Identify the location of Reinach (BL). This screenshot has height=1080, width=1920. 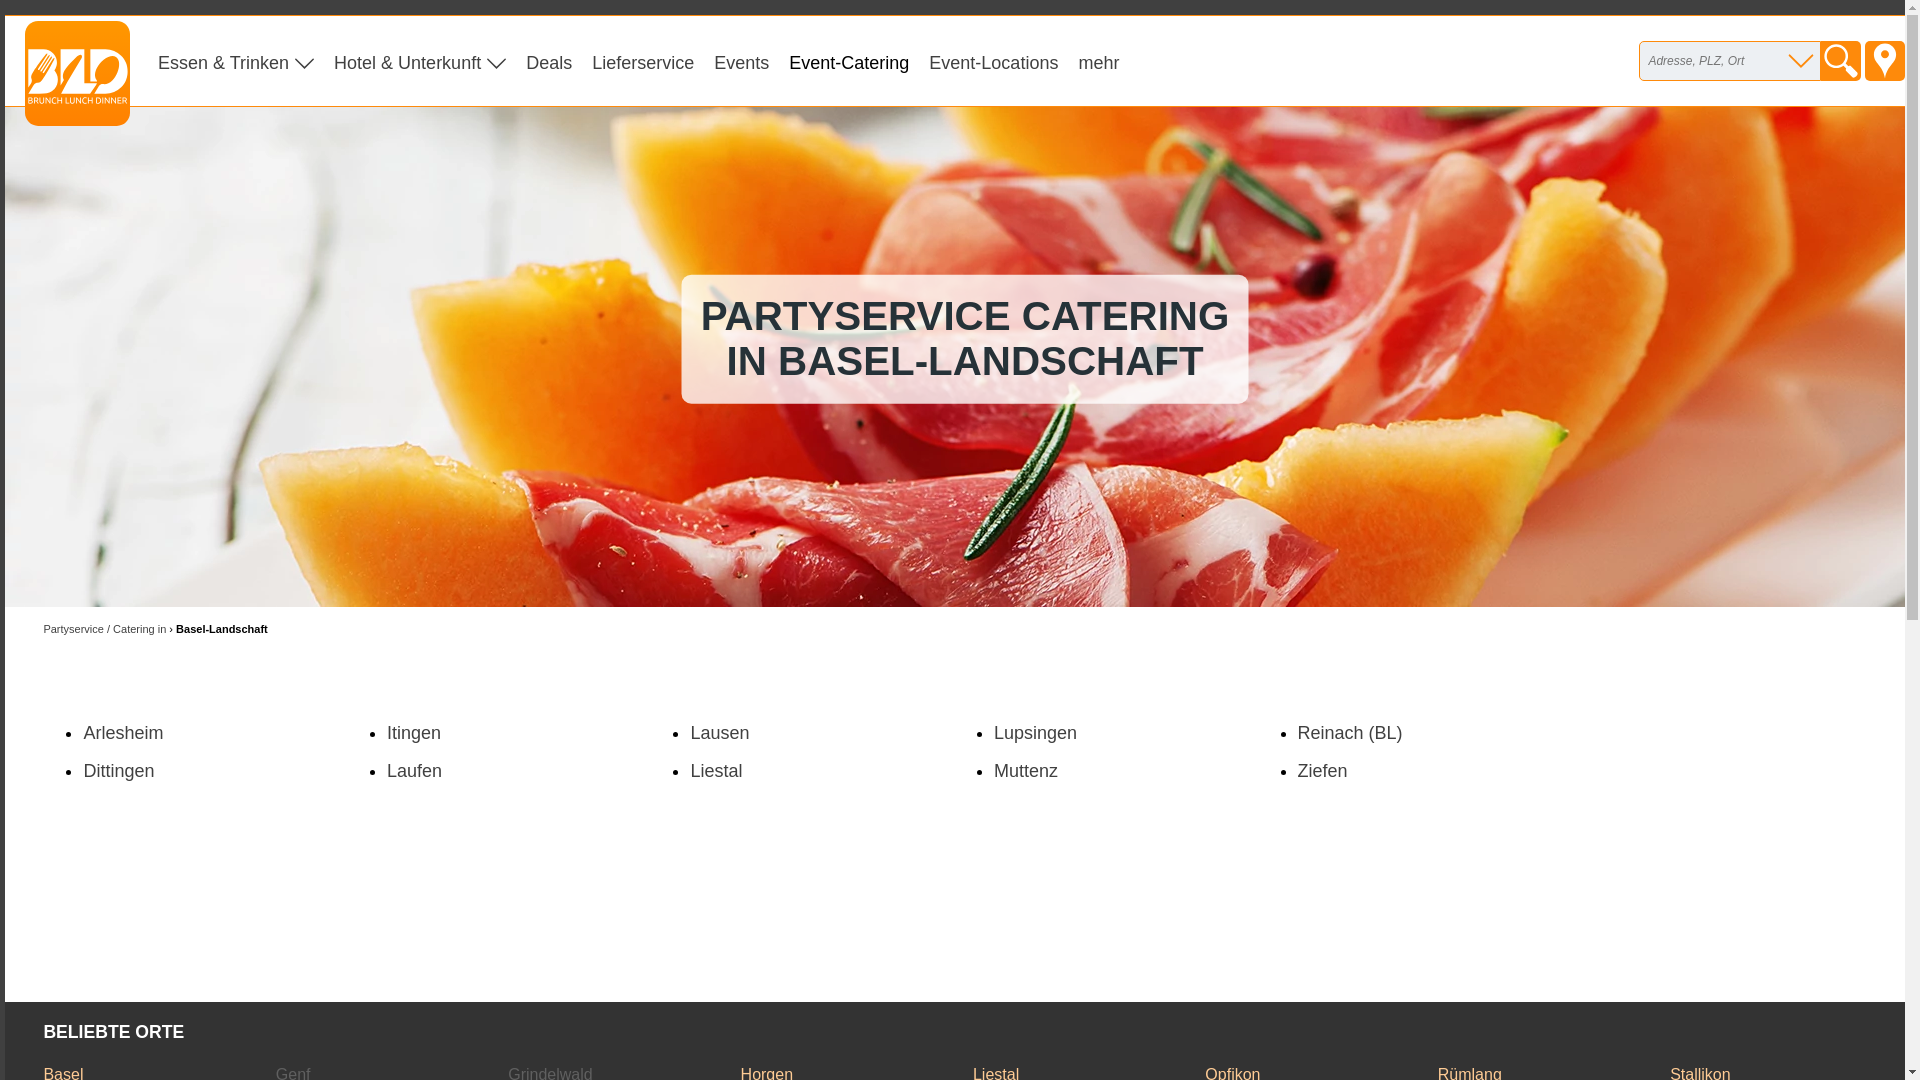
(1350, 733).